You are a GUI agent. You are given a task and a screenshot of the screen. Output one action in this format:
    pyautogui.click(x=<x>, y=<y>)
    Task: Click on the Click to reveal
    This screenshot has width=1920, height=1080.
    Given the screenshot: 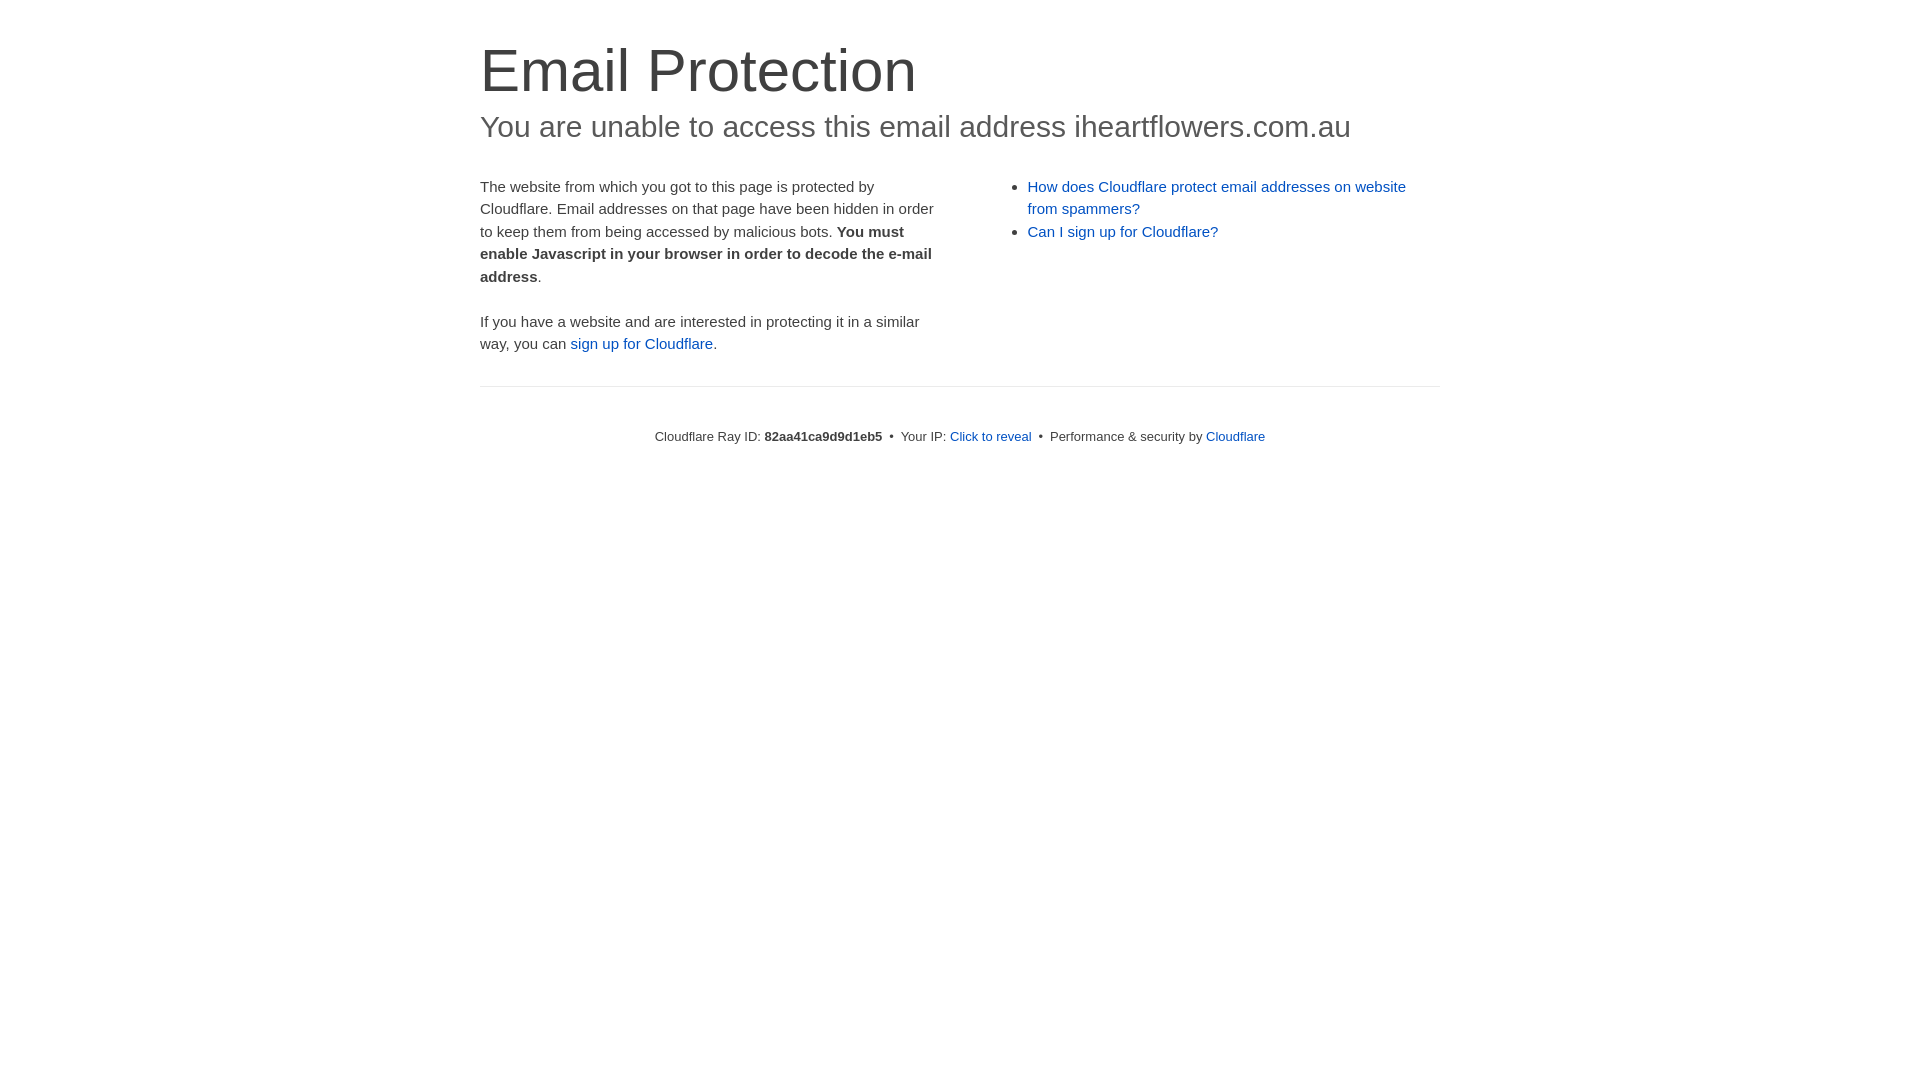 What is the action you would take?
    pyautogui.click(x=991, y=436)
    